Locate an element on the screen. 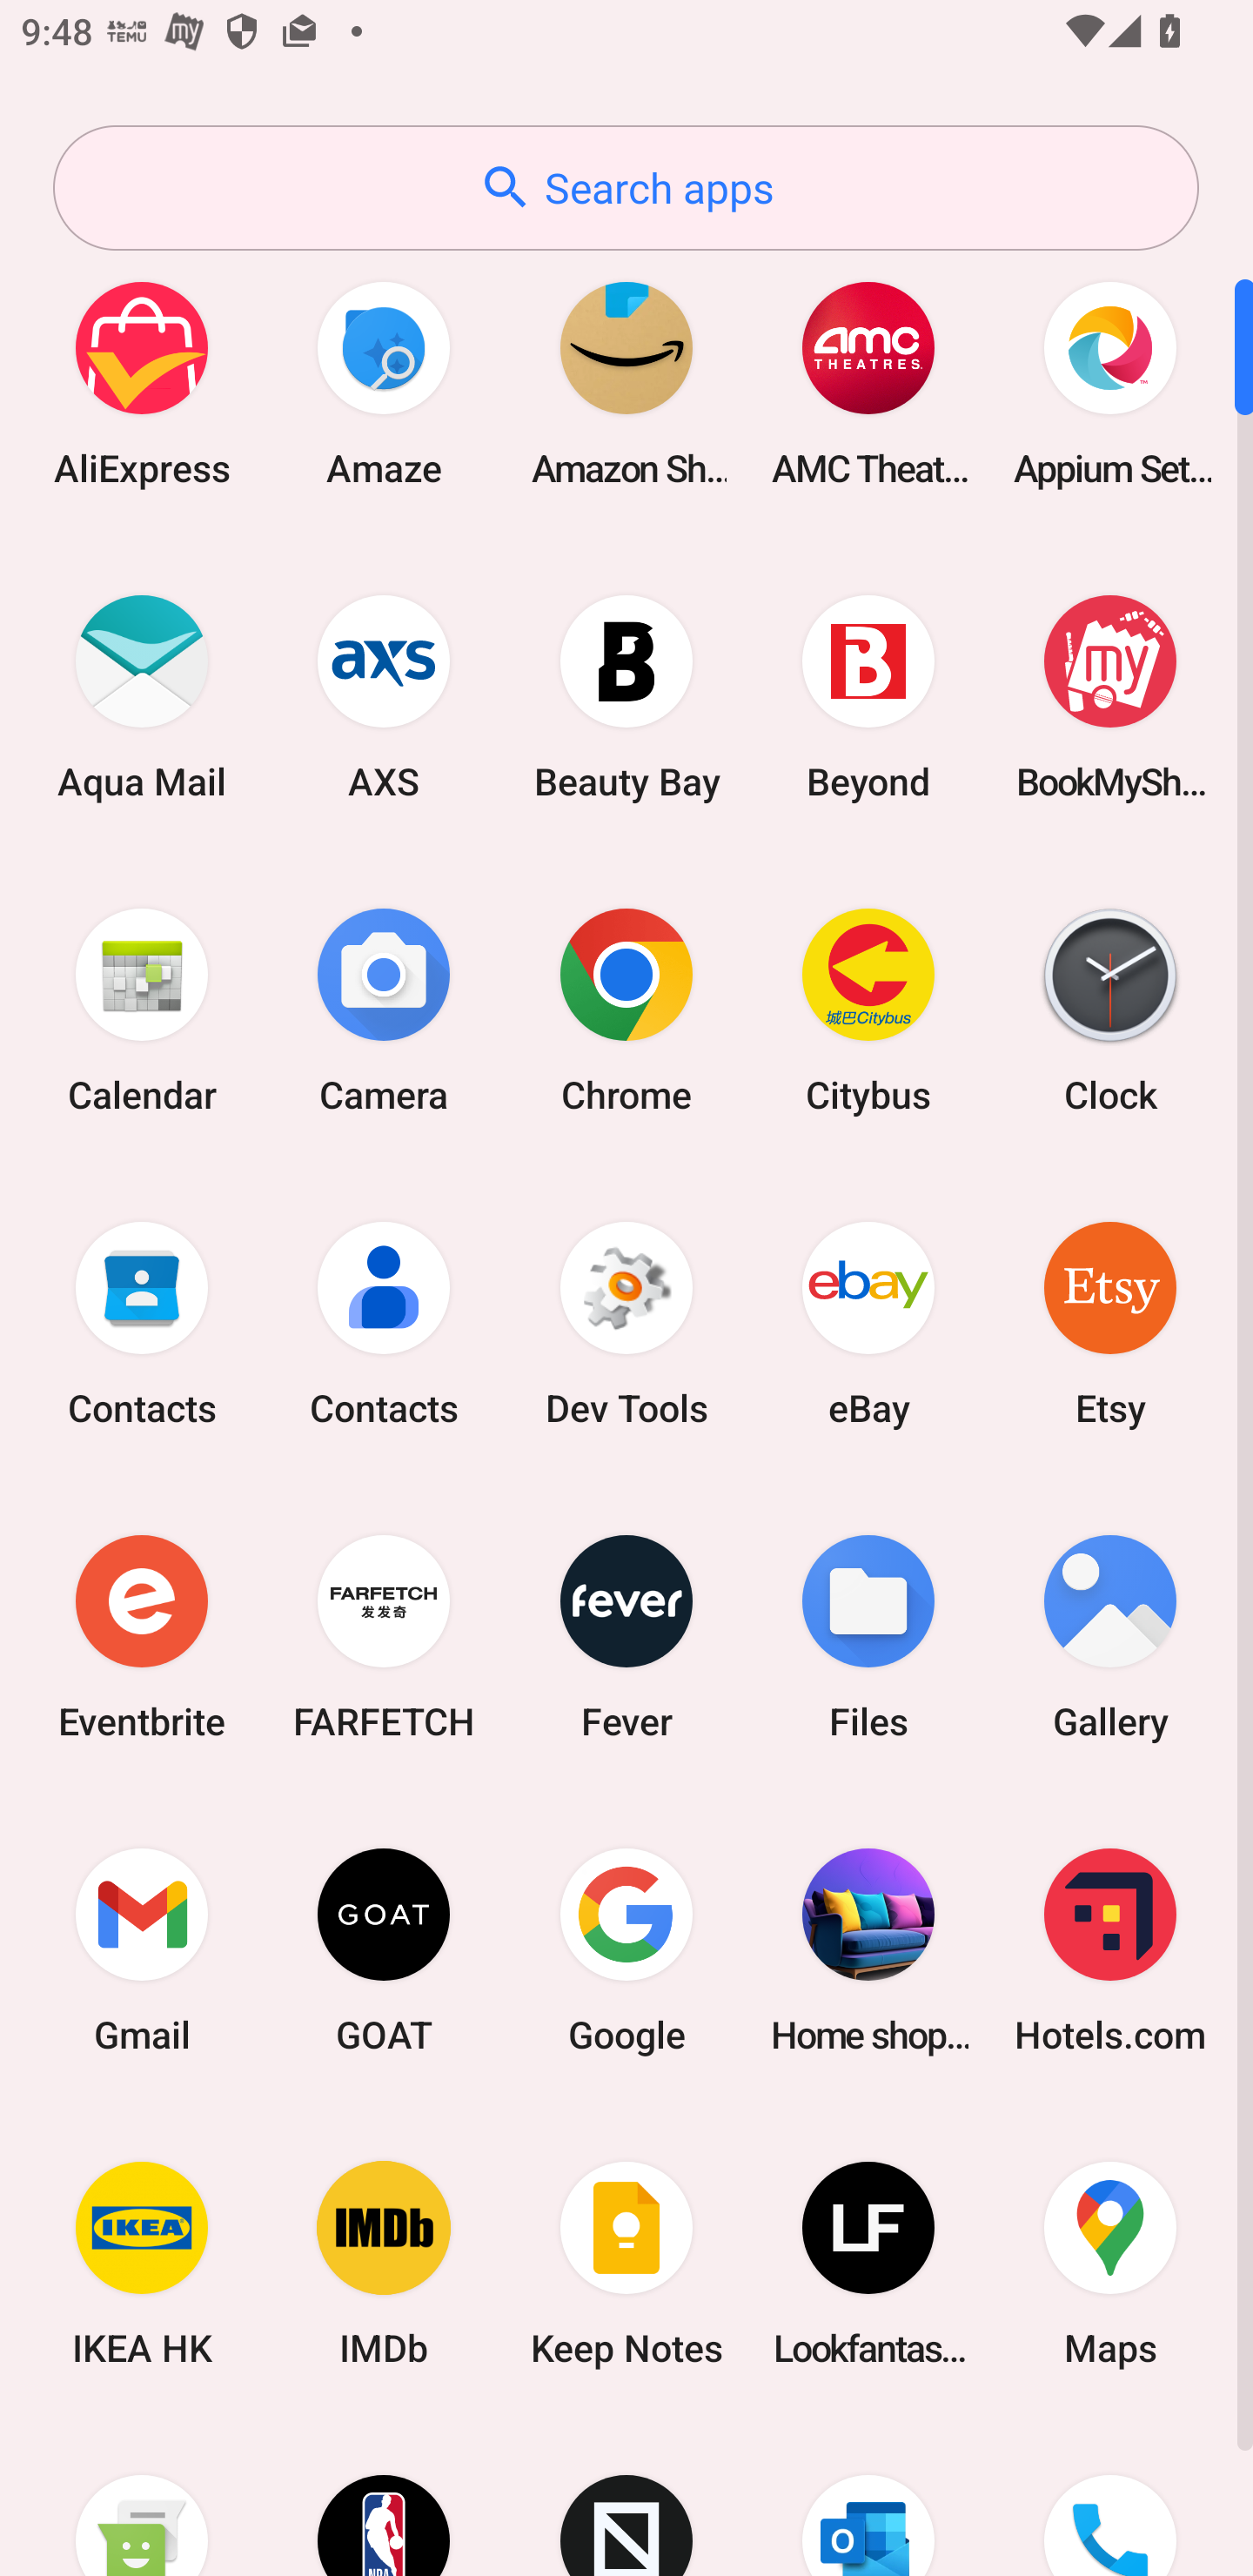  Beauty Bay is located at coordinates (626, 696).